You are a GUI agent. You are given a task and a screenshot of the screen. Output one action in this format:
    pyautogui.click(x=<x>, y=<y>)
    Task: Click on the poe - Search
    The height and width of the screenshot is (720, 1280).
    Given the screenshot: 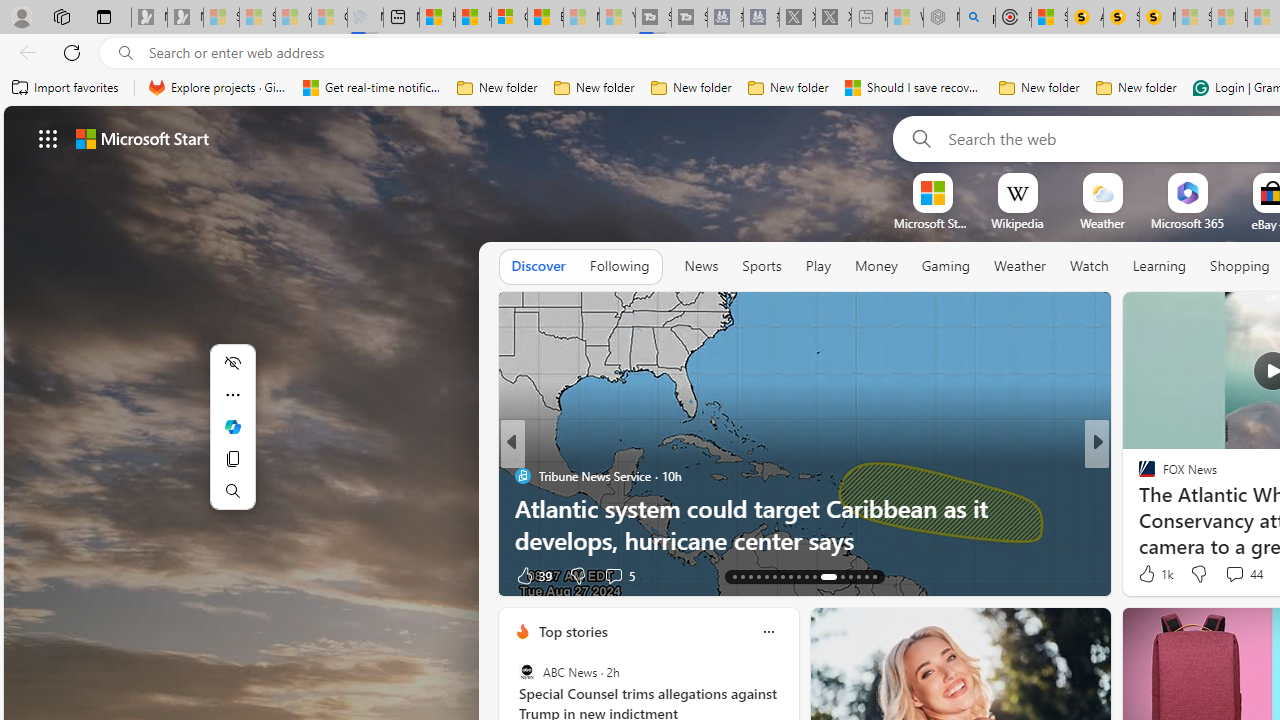 What is the action you would take?
    pyautogui.click(x=977, y=18)
    